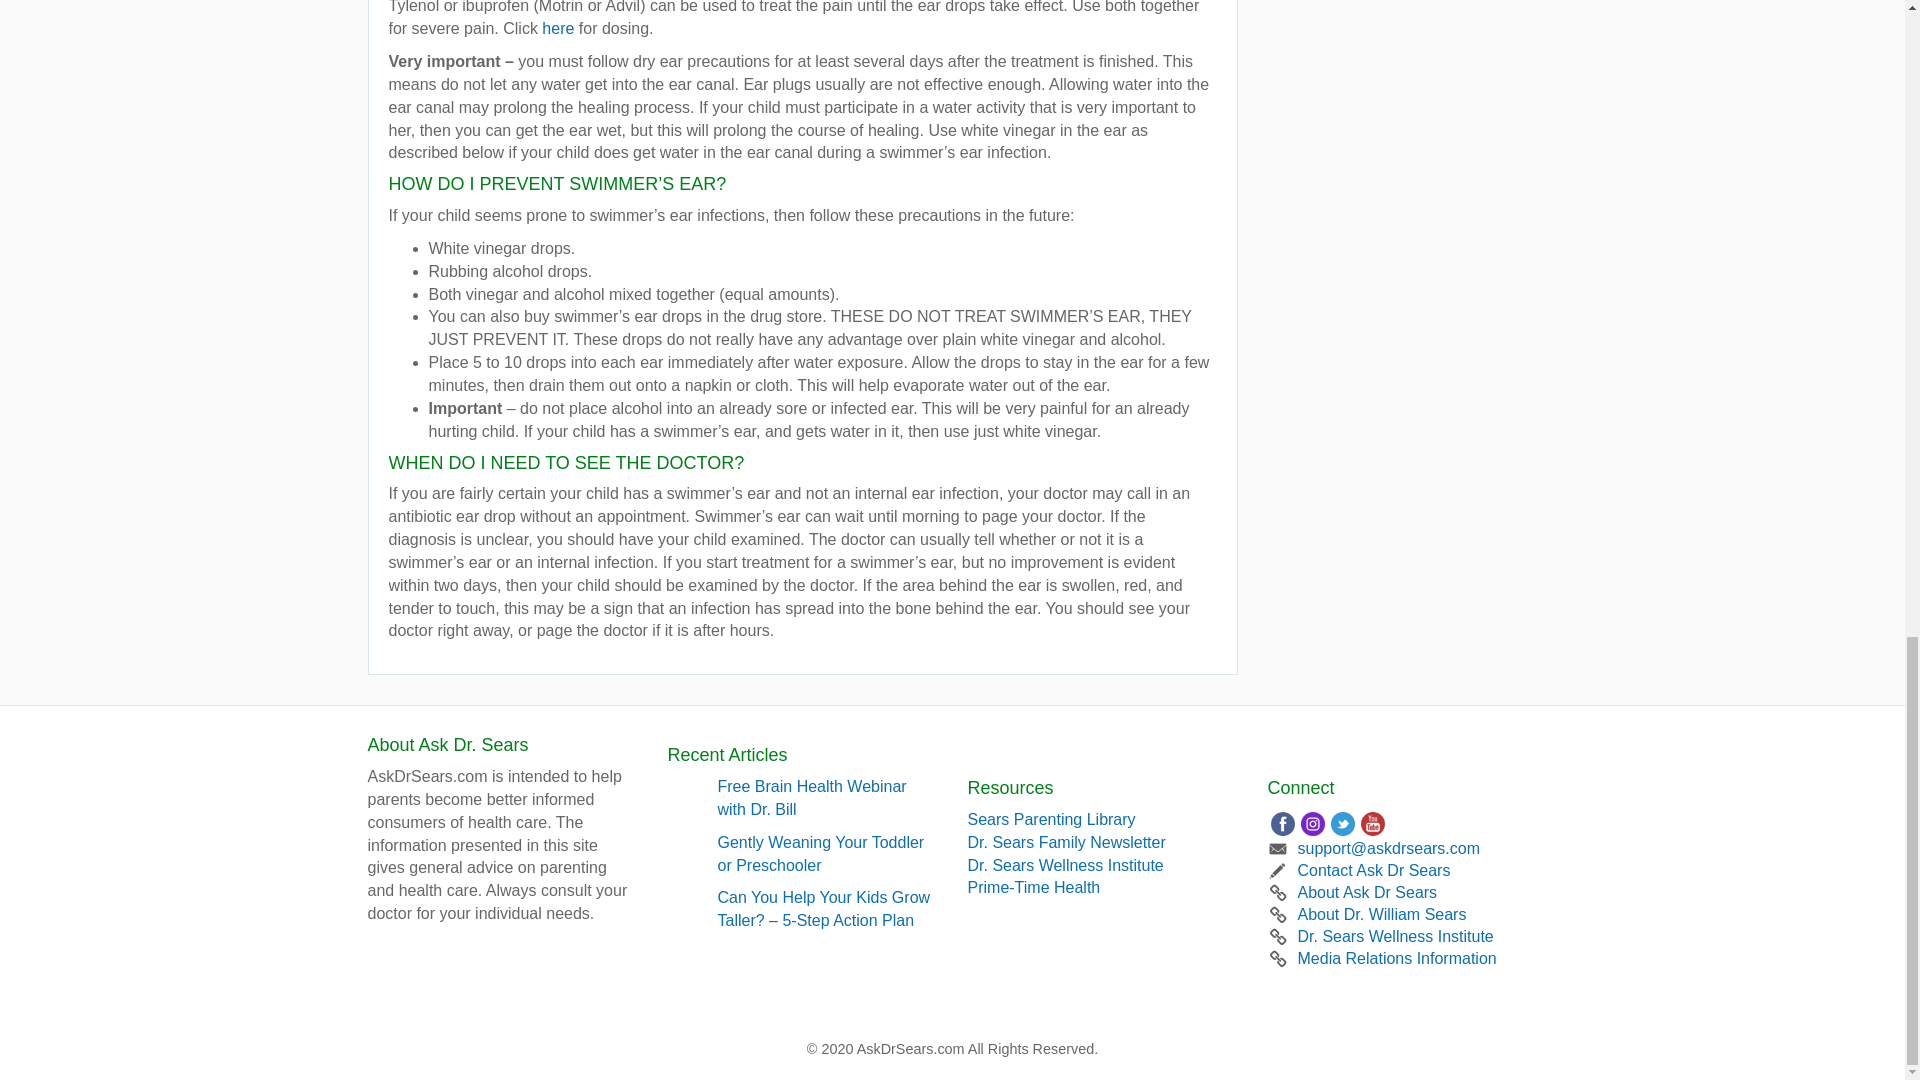 This screenshot has height=1080, width=1920. Describe the element at coordinates (1312, 824) in the screenshot. I see `Instagram` at that location.